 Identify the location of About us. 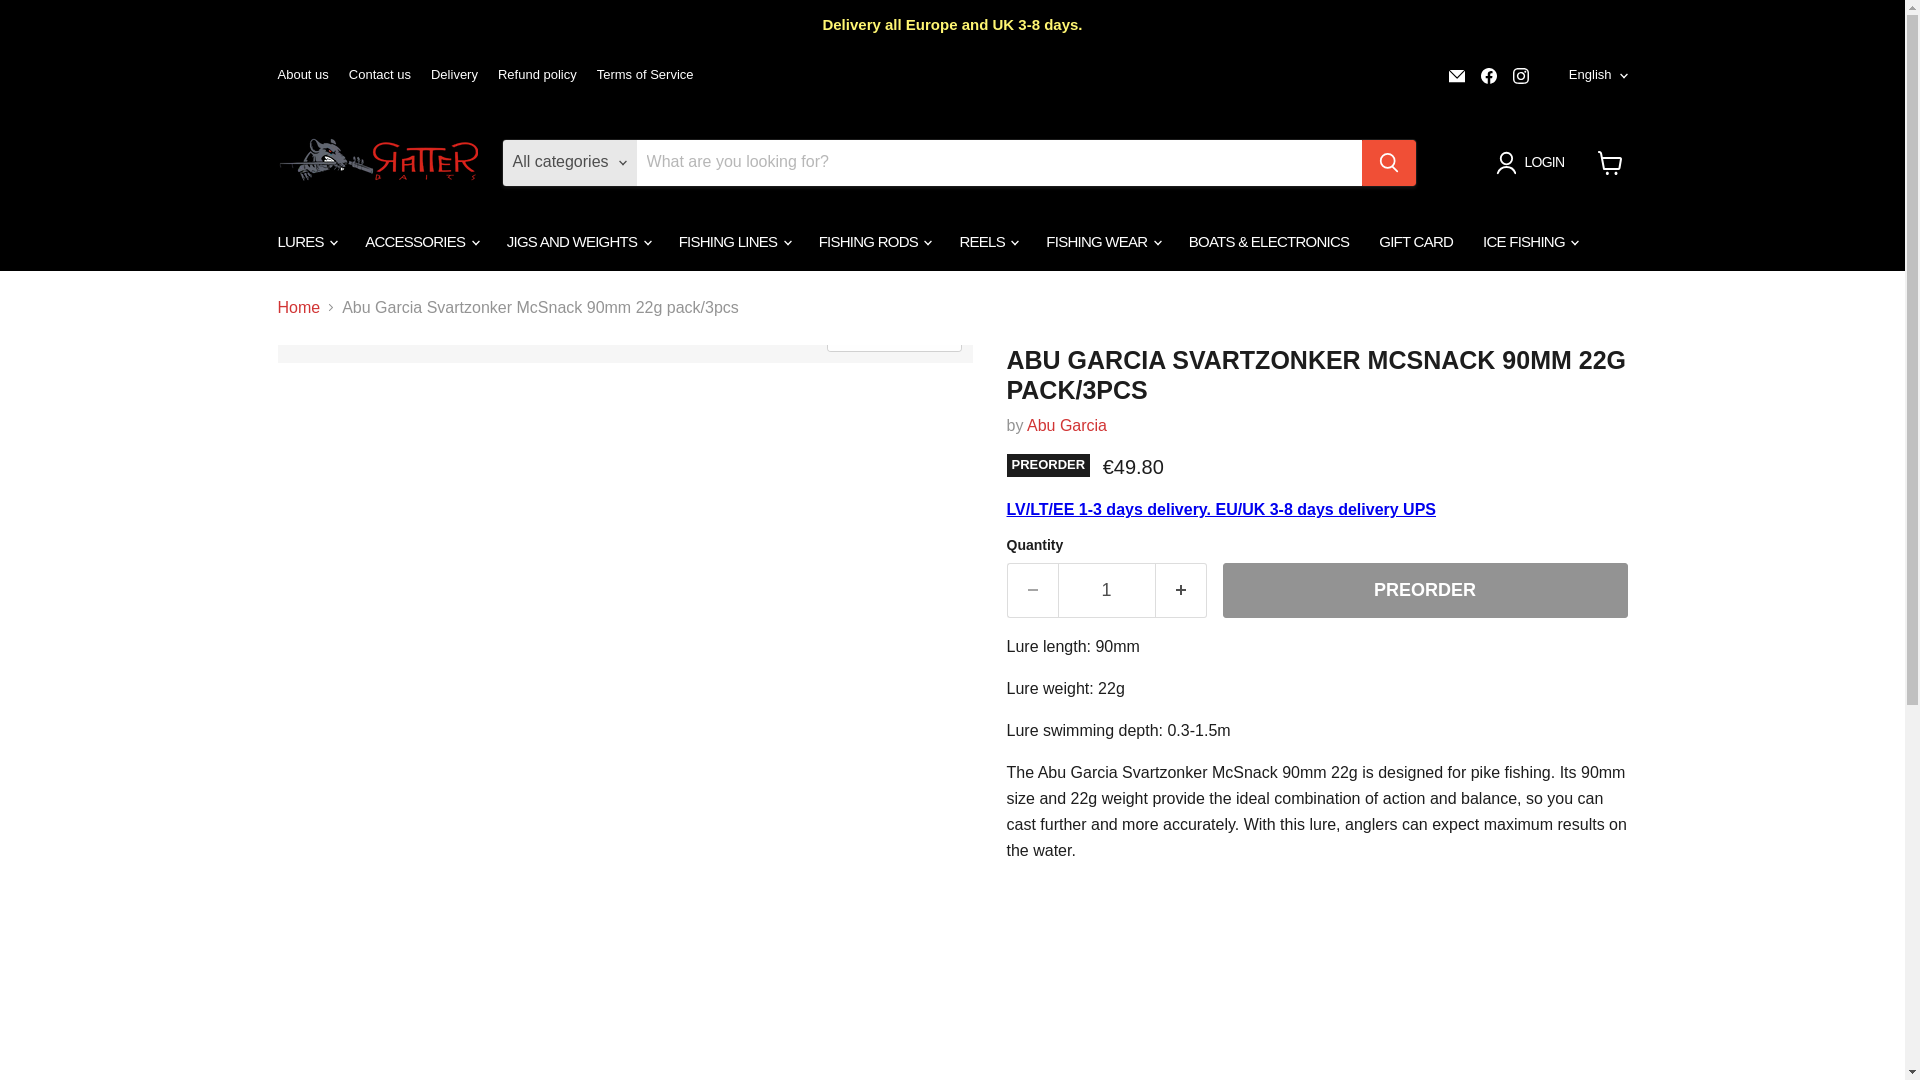
(303, 76).